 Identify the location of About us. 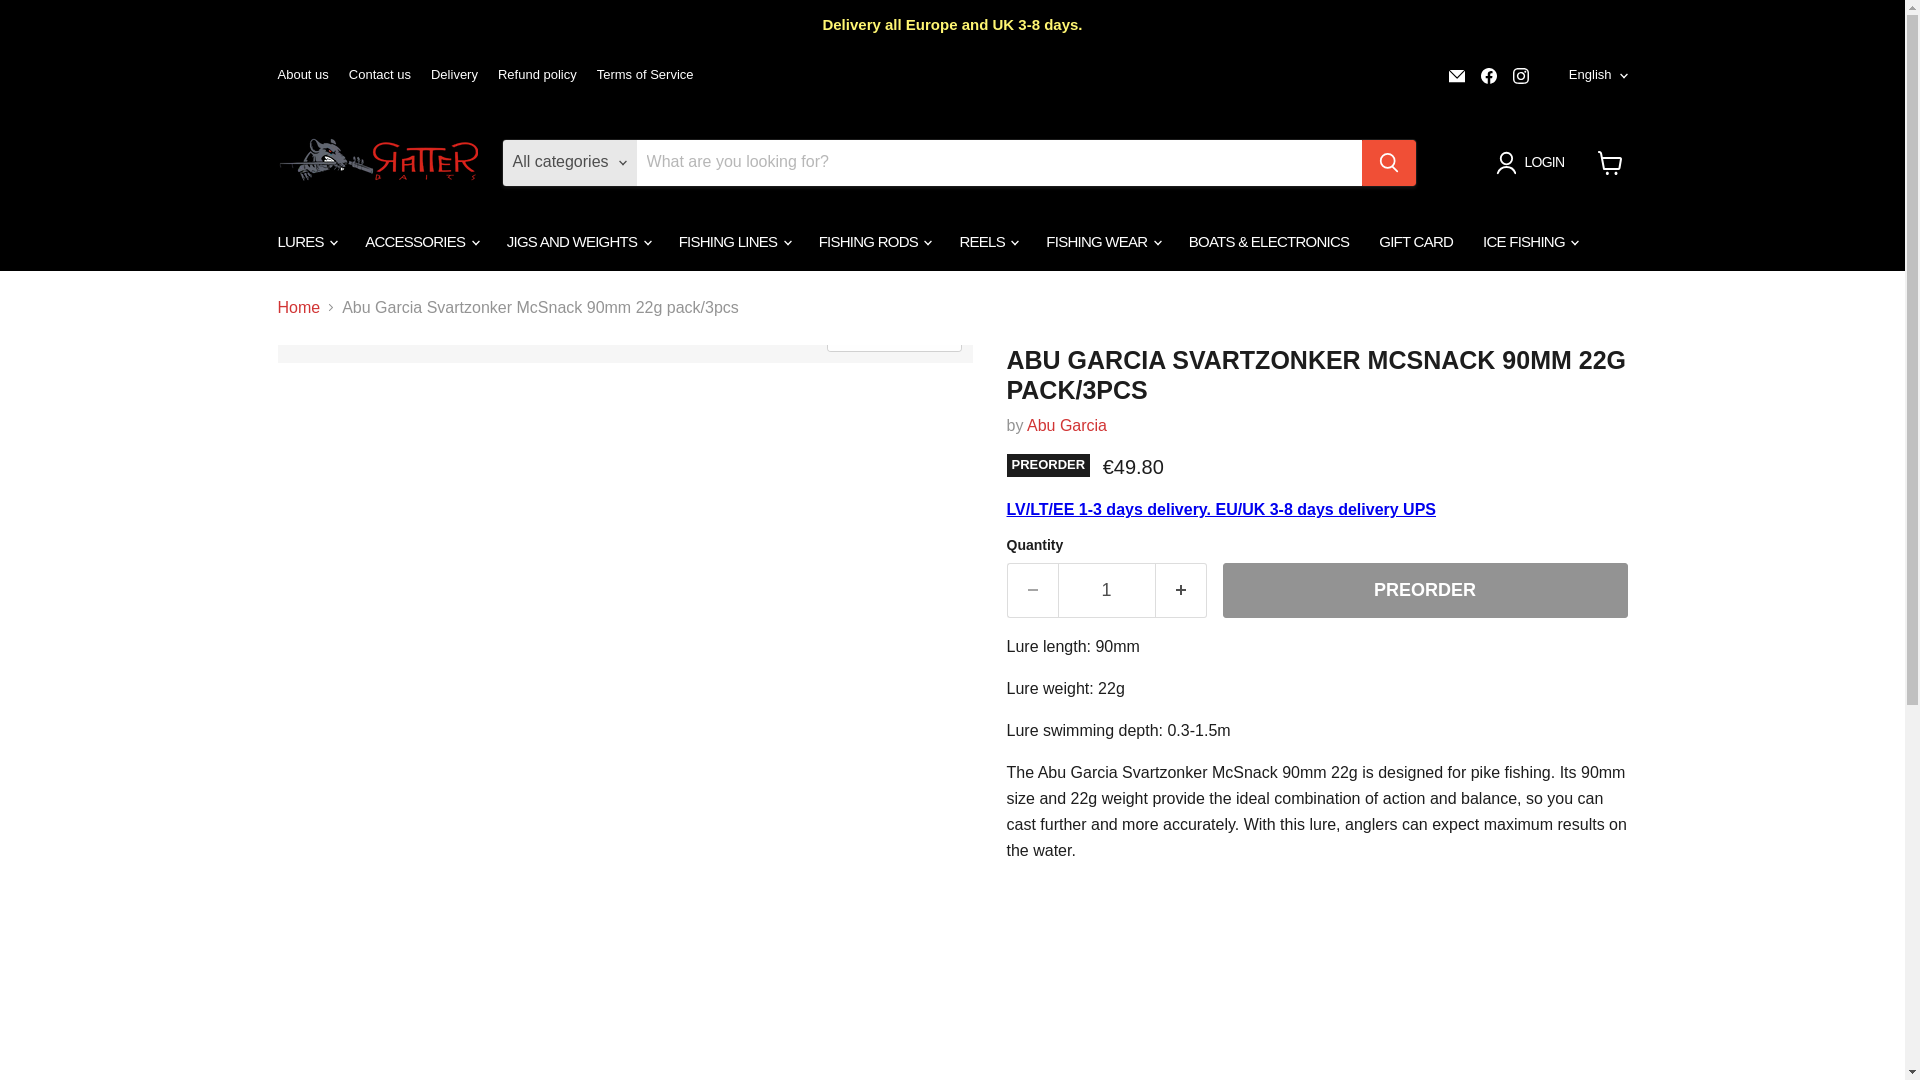
(303, 76).